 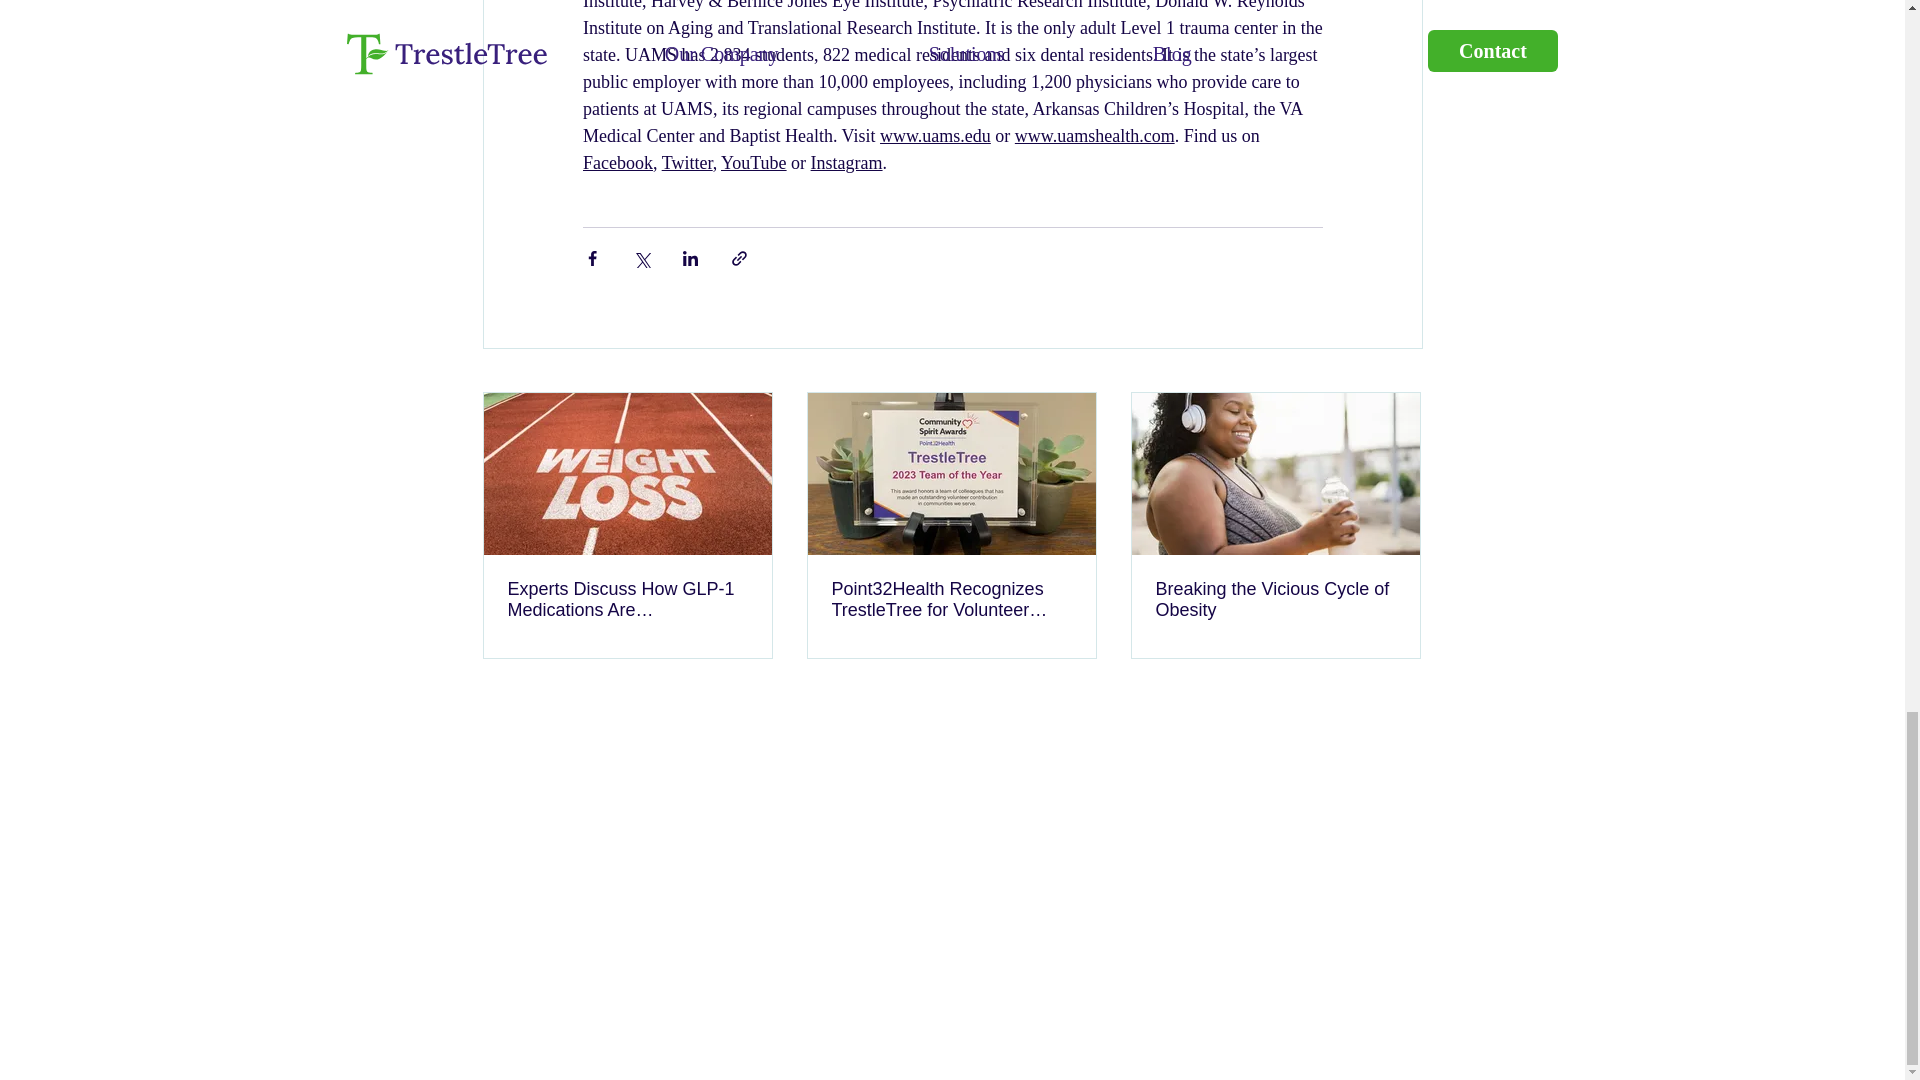 What do you see at coordinates (1275, 600) in the screenshot?
I see `Breaking the Vicious Cycle of Obesity` at bounding box center [1275, 600].